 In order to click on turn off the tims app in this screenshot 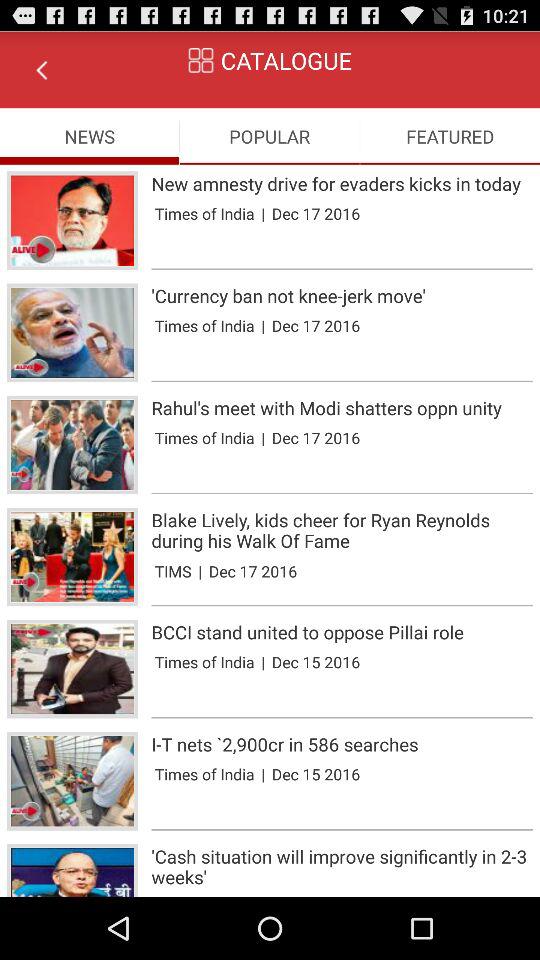, I will do `click(172, 570)`.